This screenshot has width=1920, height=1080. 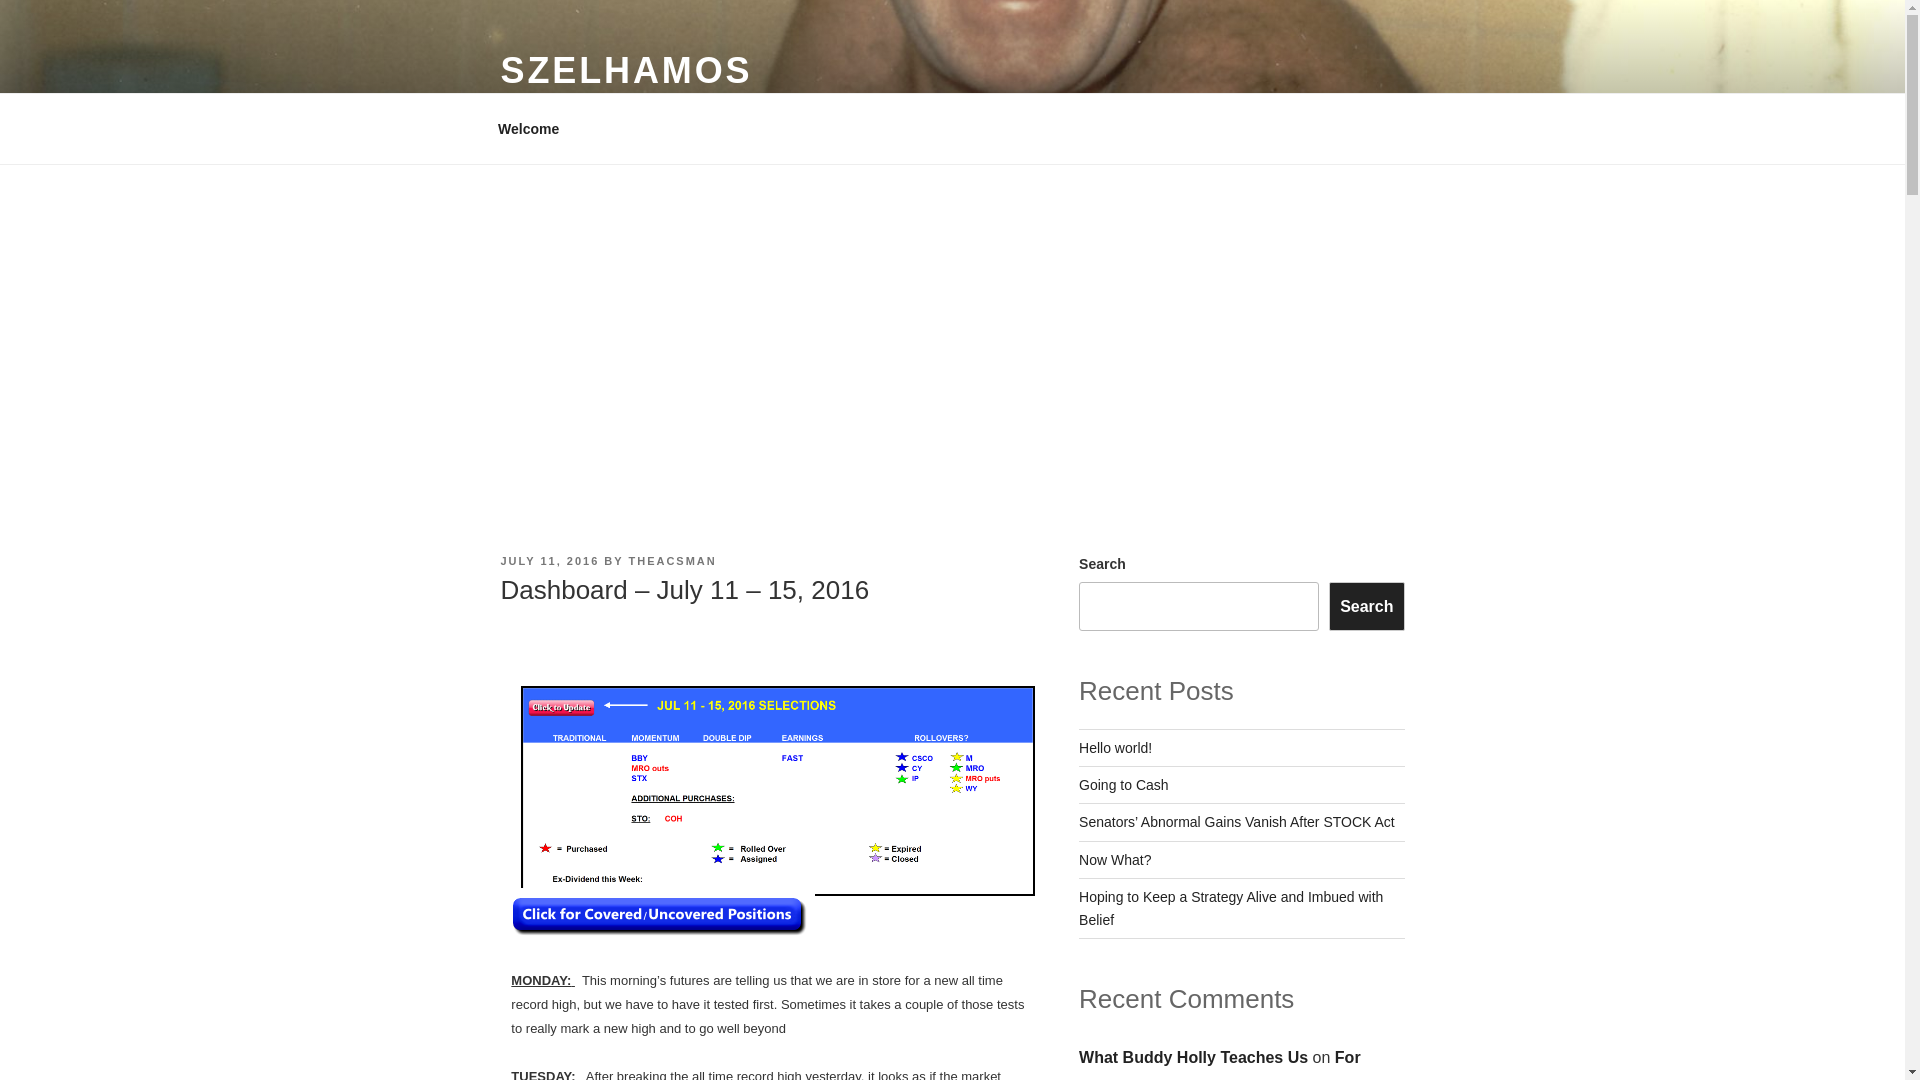 I want to click on What Buddy Holly Teaches Us, so click(x=1193, y=1056).